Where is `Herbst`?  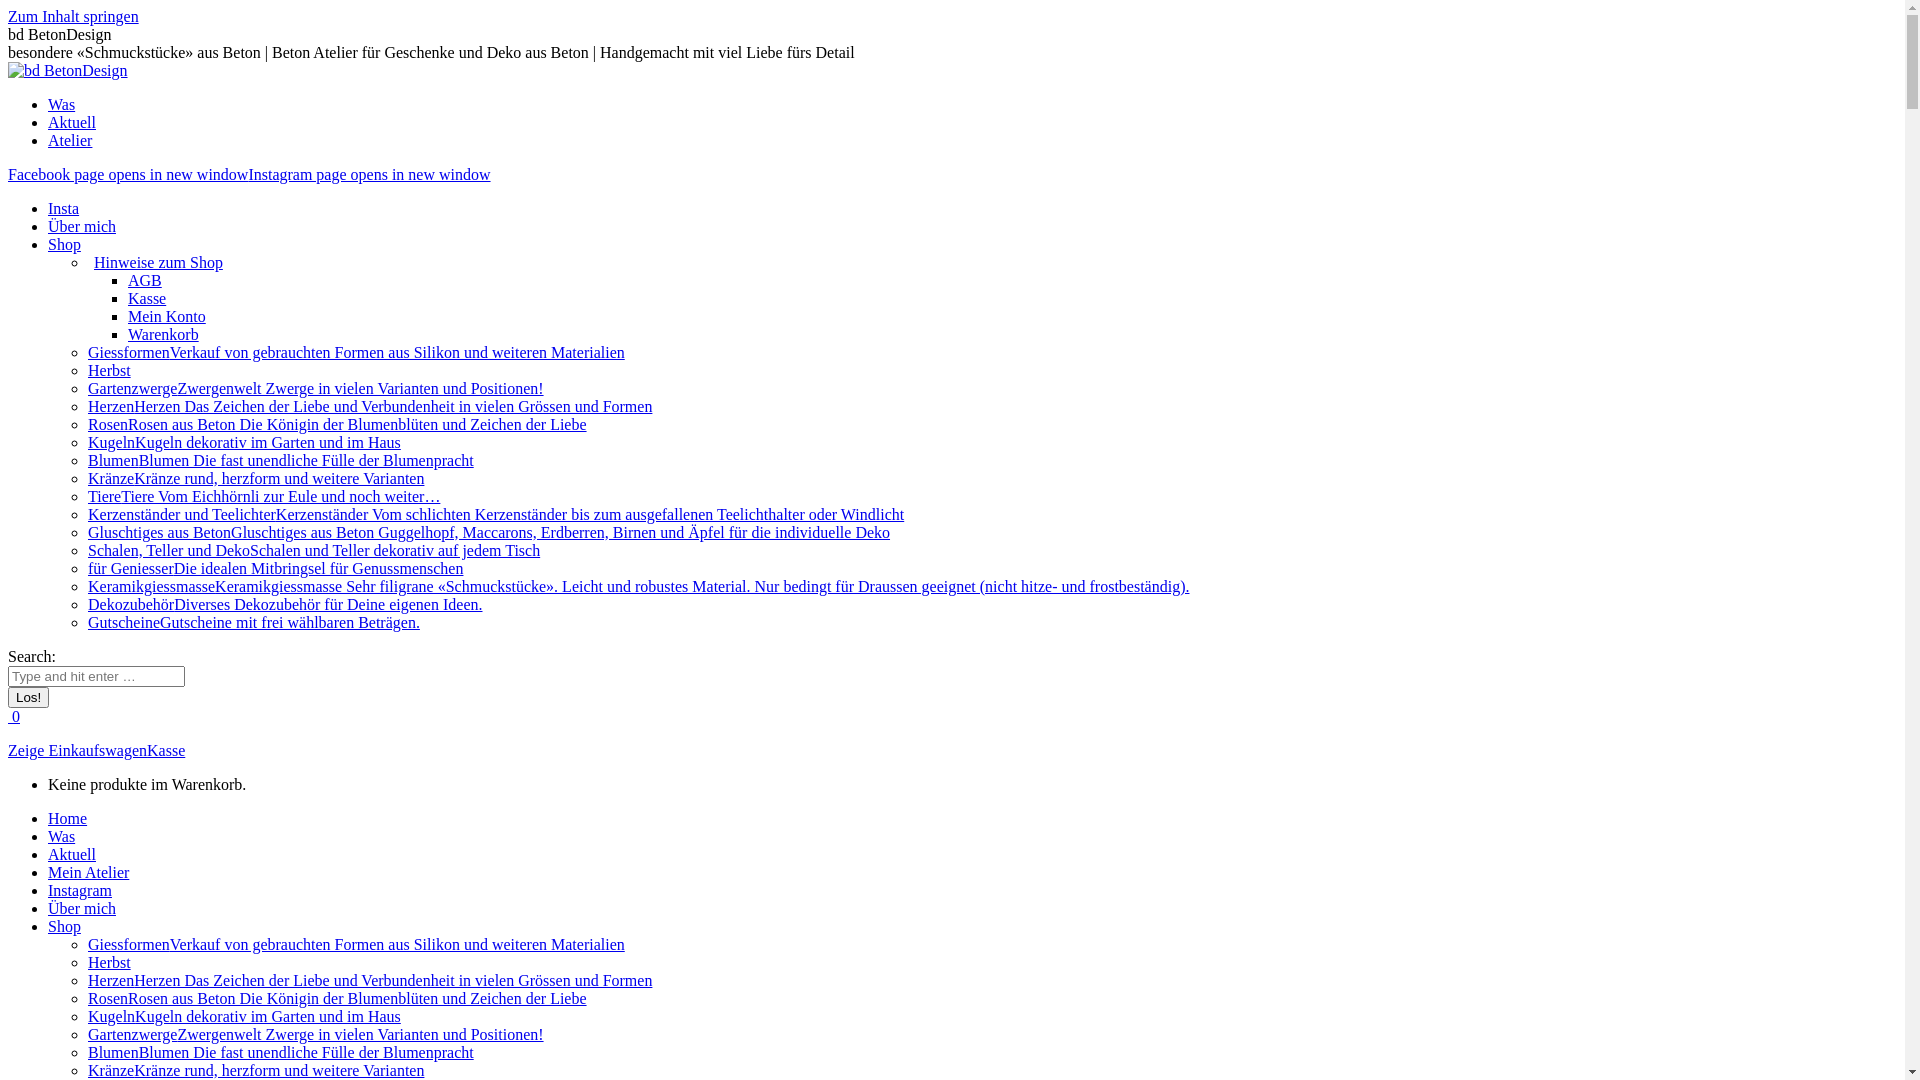 Herbst is located at coordinates (110, 370).